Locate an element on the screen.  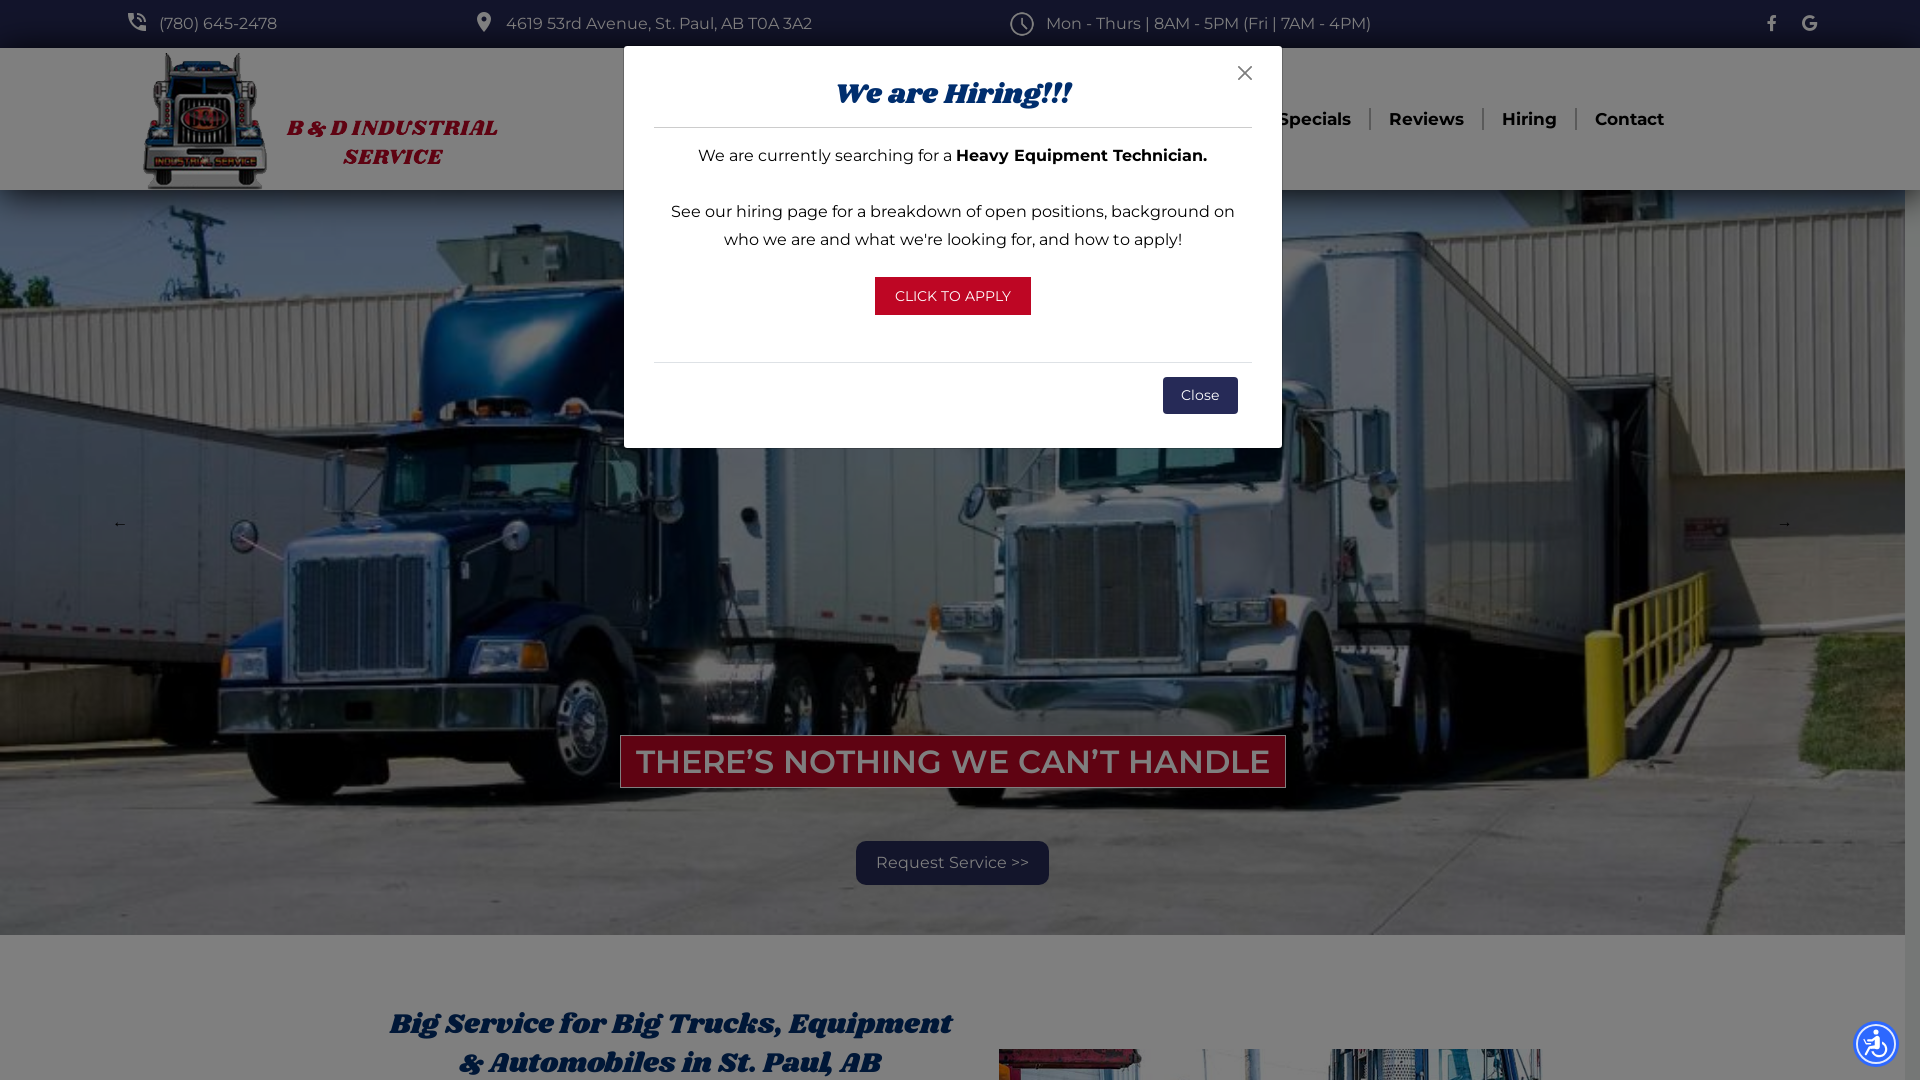
About is located at coordinates (1100, 120).